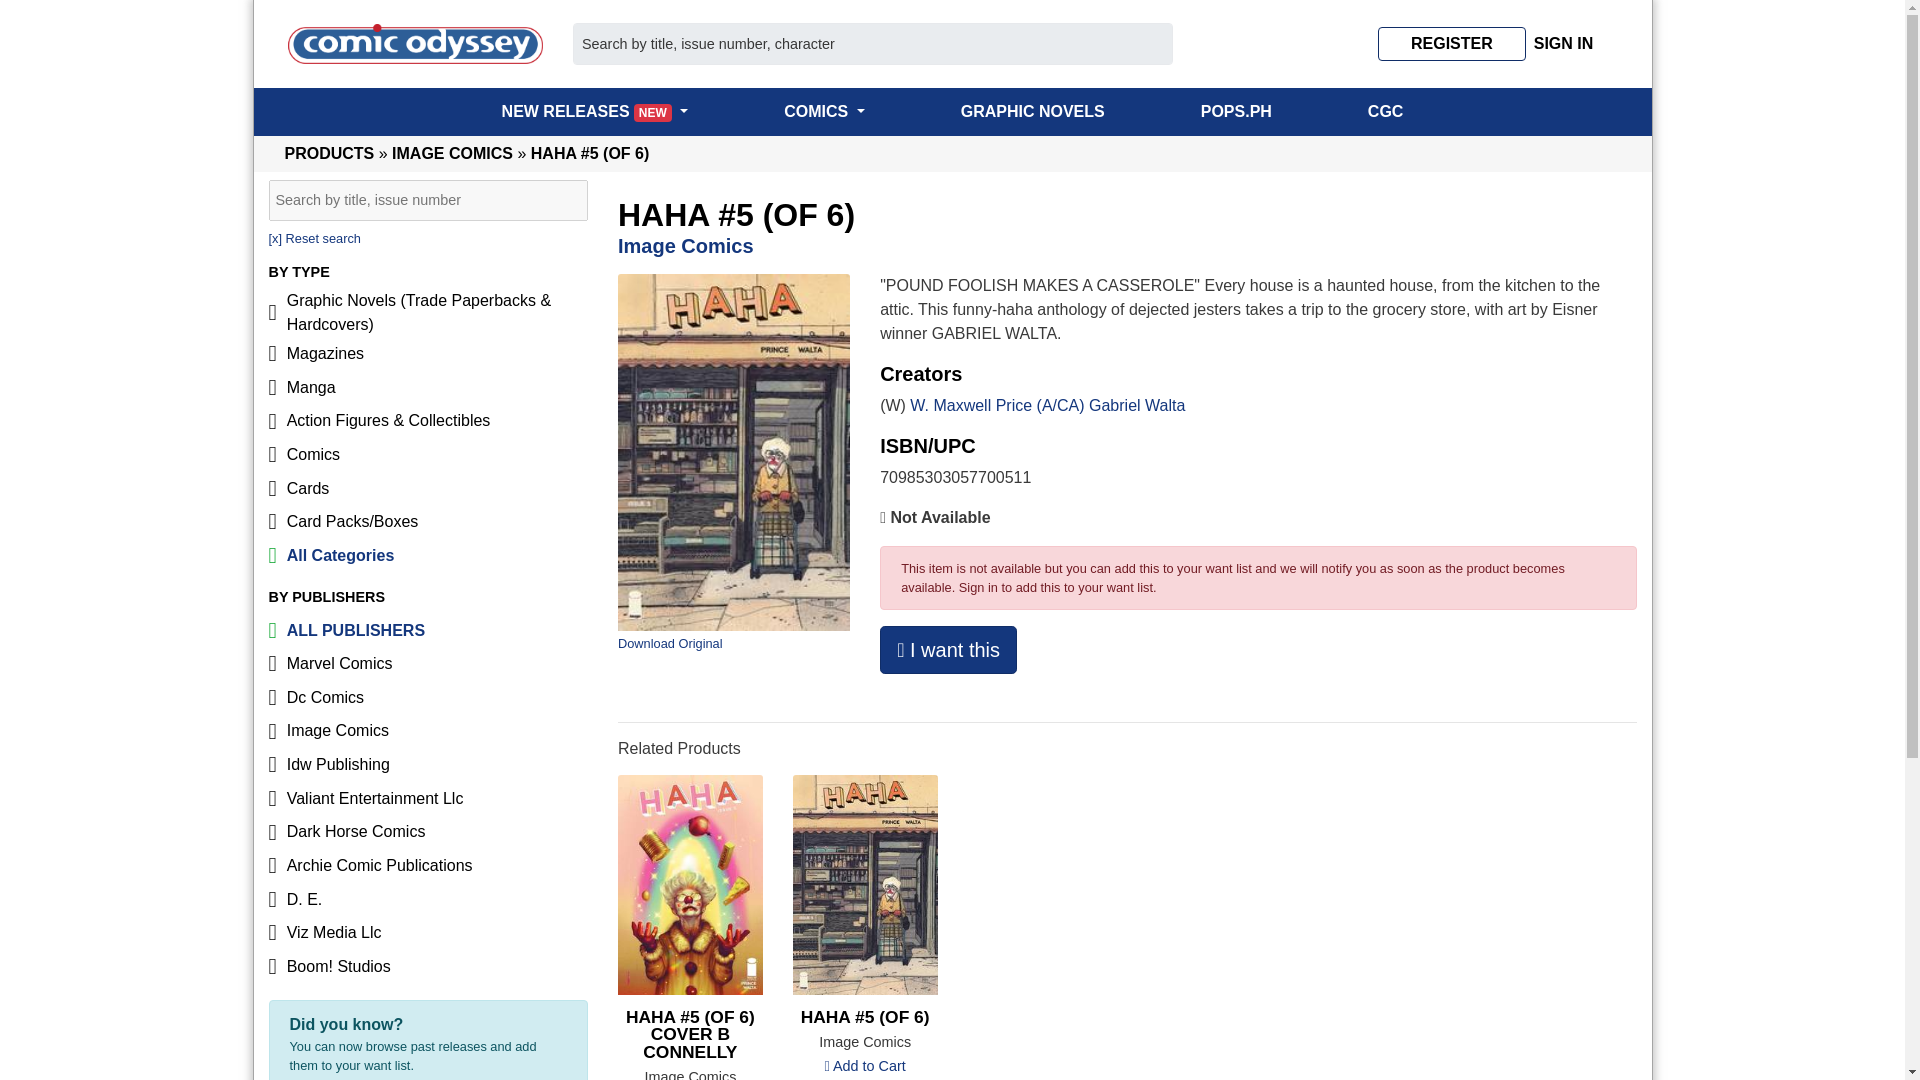  What do you see at coordinates (595, 112) in the screenshot?
I see `NEW RELEASES NEW` at bounding box center [595, 112].